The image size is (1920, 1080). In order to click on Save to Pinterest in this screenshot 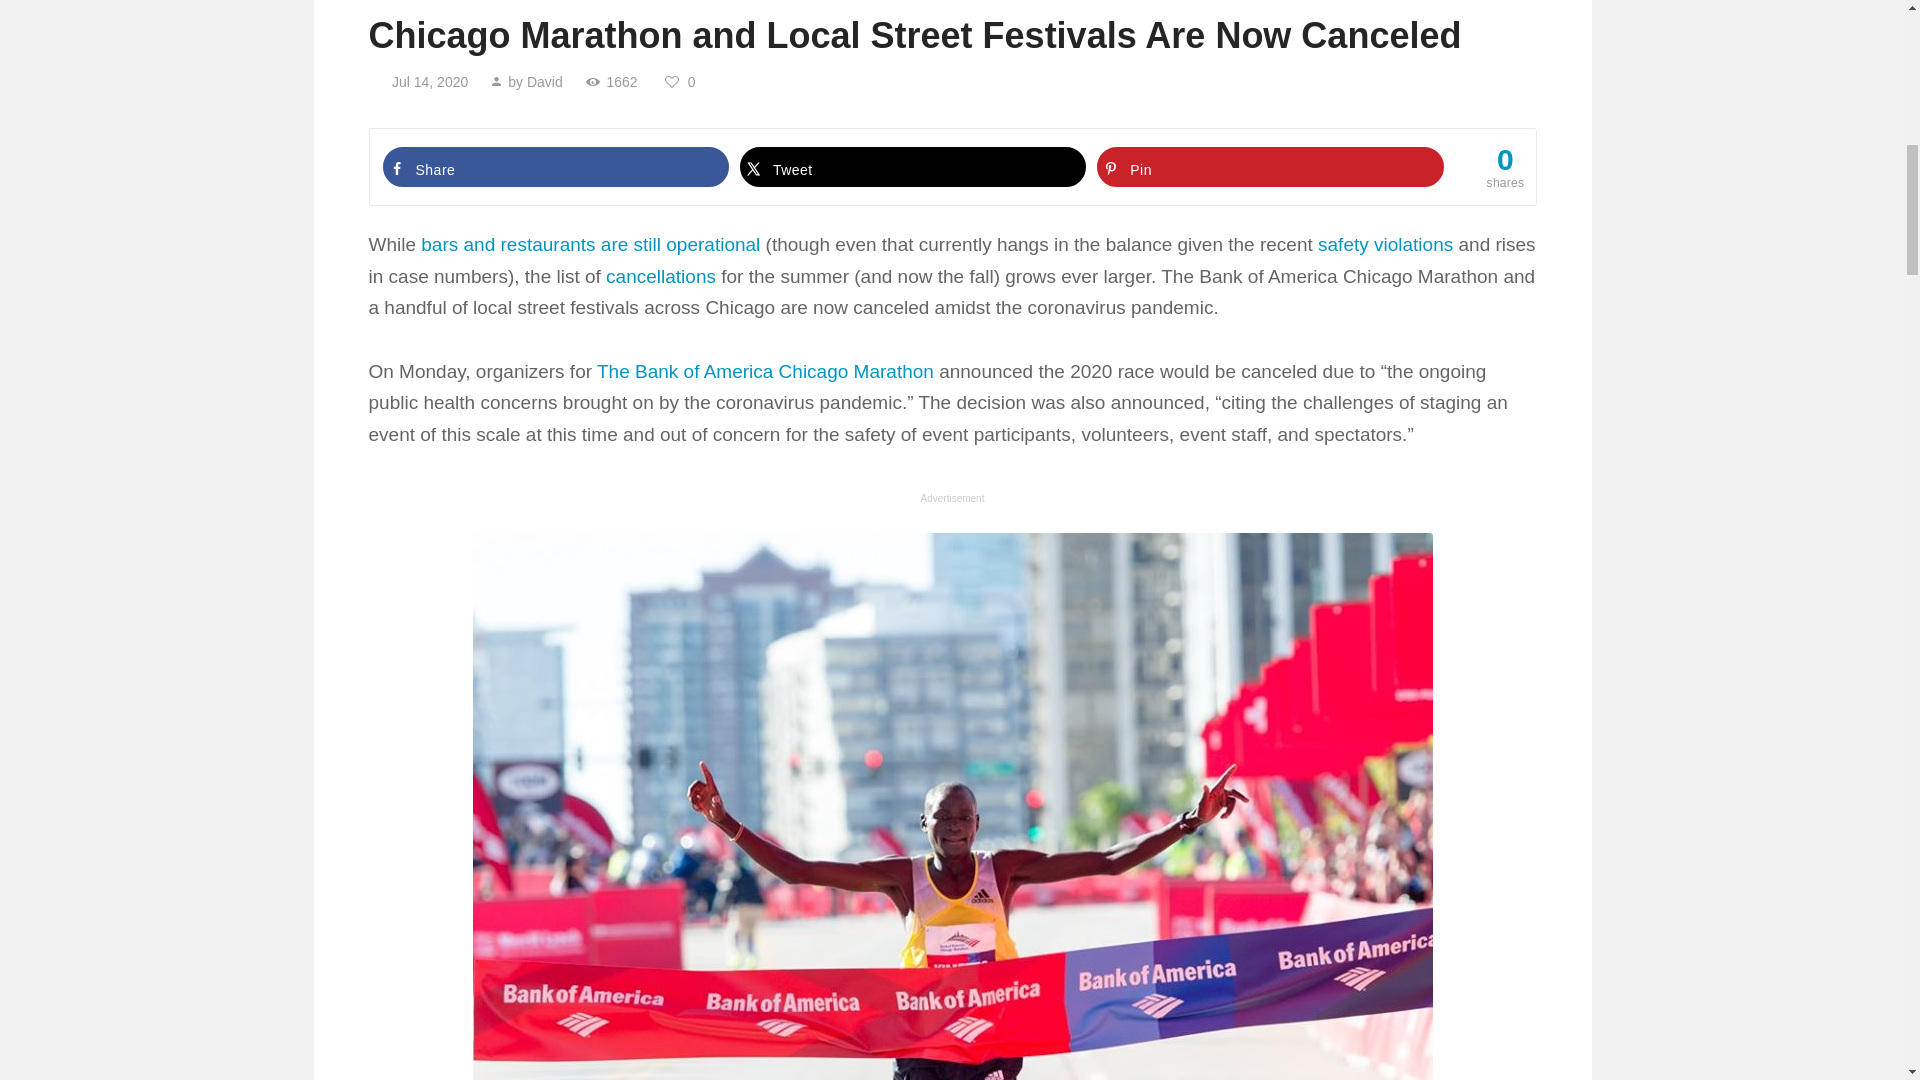, I will do `click(1270, 166)`.